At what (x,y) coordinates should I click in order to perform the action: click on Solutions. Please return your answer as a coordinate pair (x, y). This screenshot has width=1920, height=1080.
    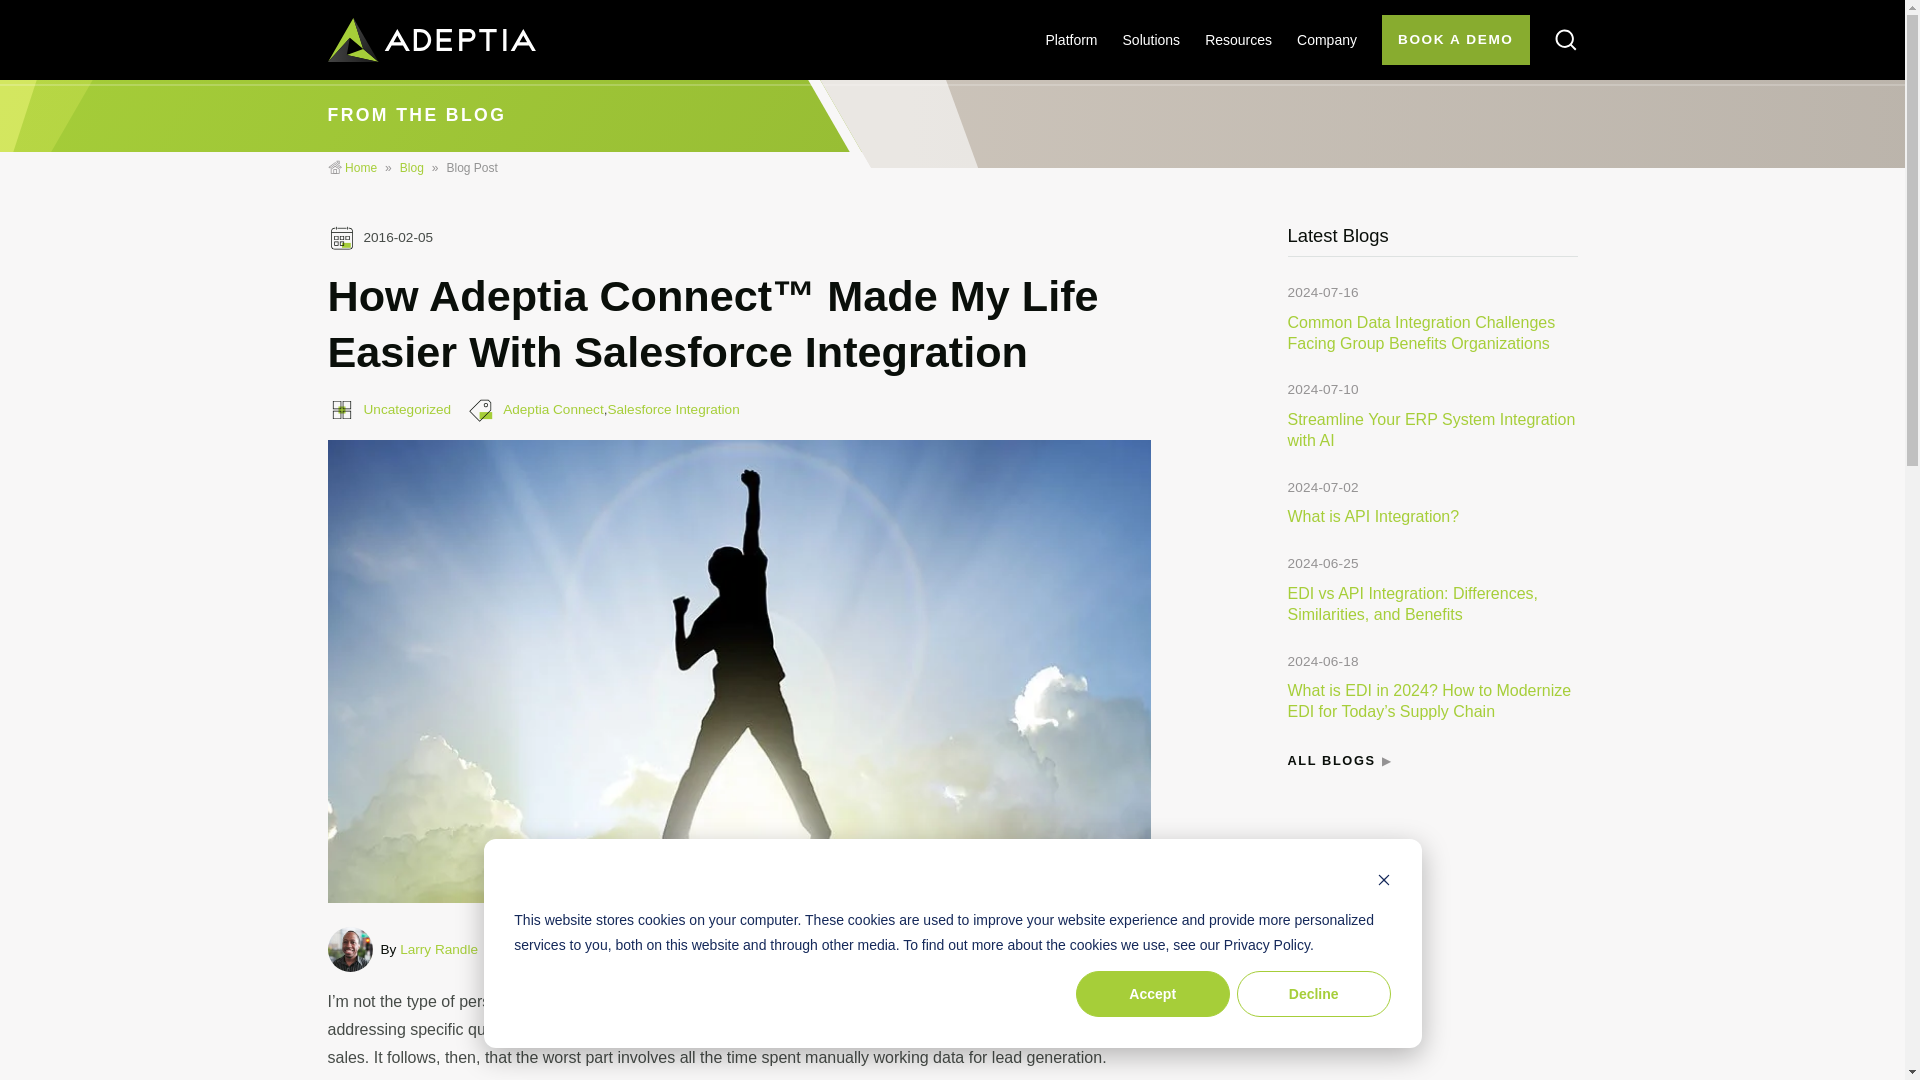
    Looking at the image, I should click on (1152, 40).